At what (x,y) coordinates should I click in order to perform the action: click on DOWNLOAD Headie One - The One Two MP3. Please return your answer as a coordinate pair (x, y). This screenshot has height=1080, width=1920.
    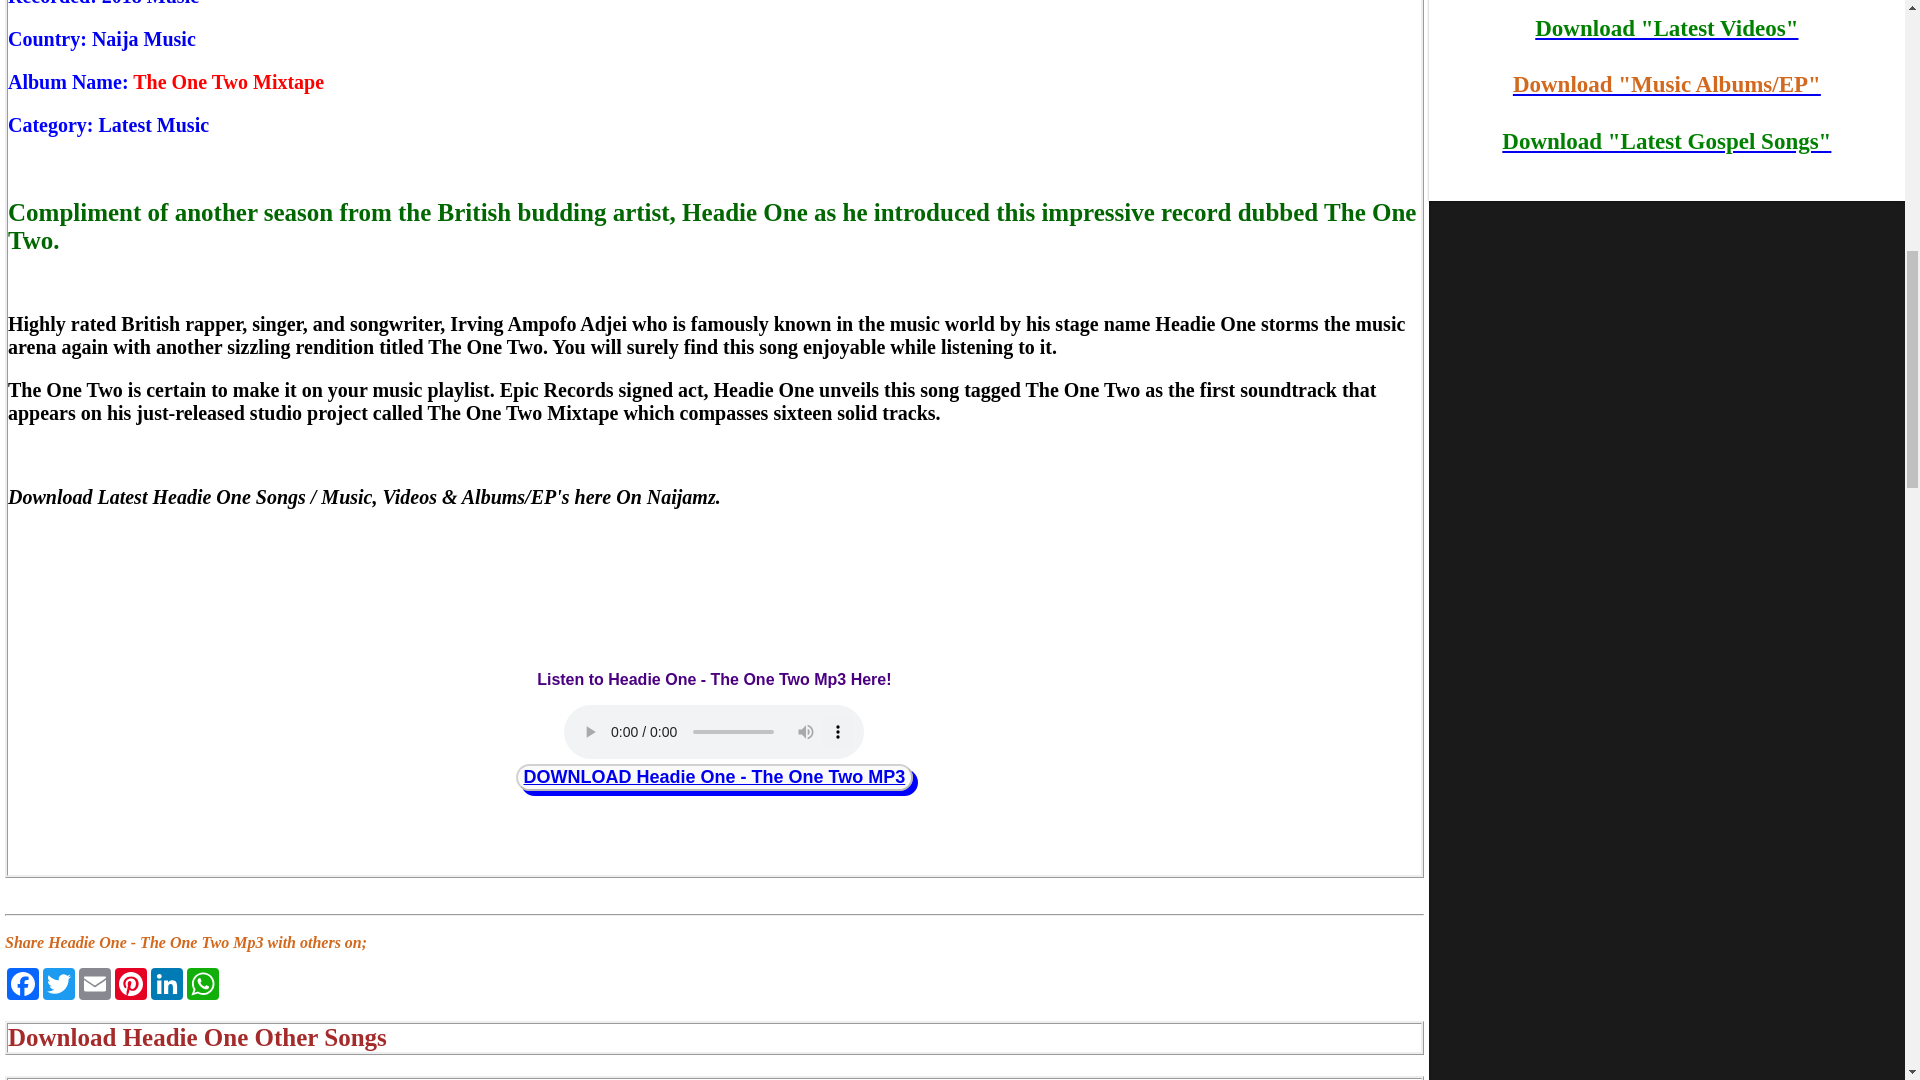
    Looking at the image, I should click on (715, 776).